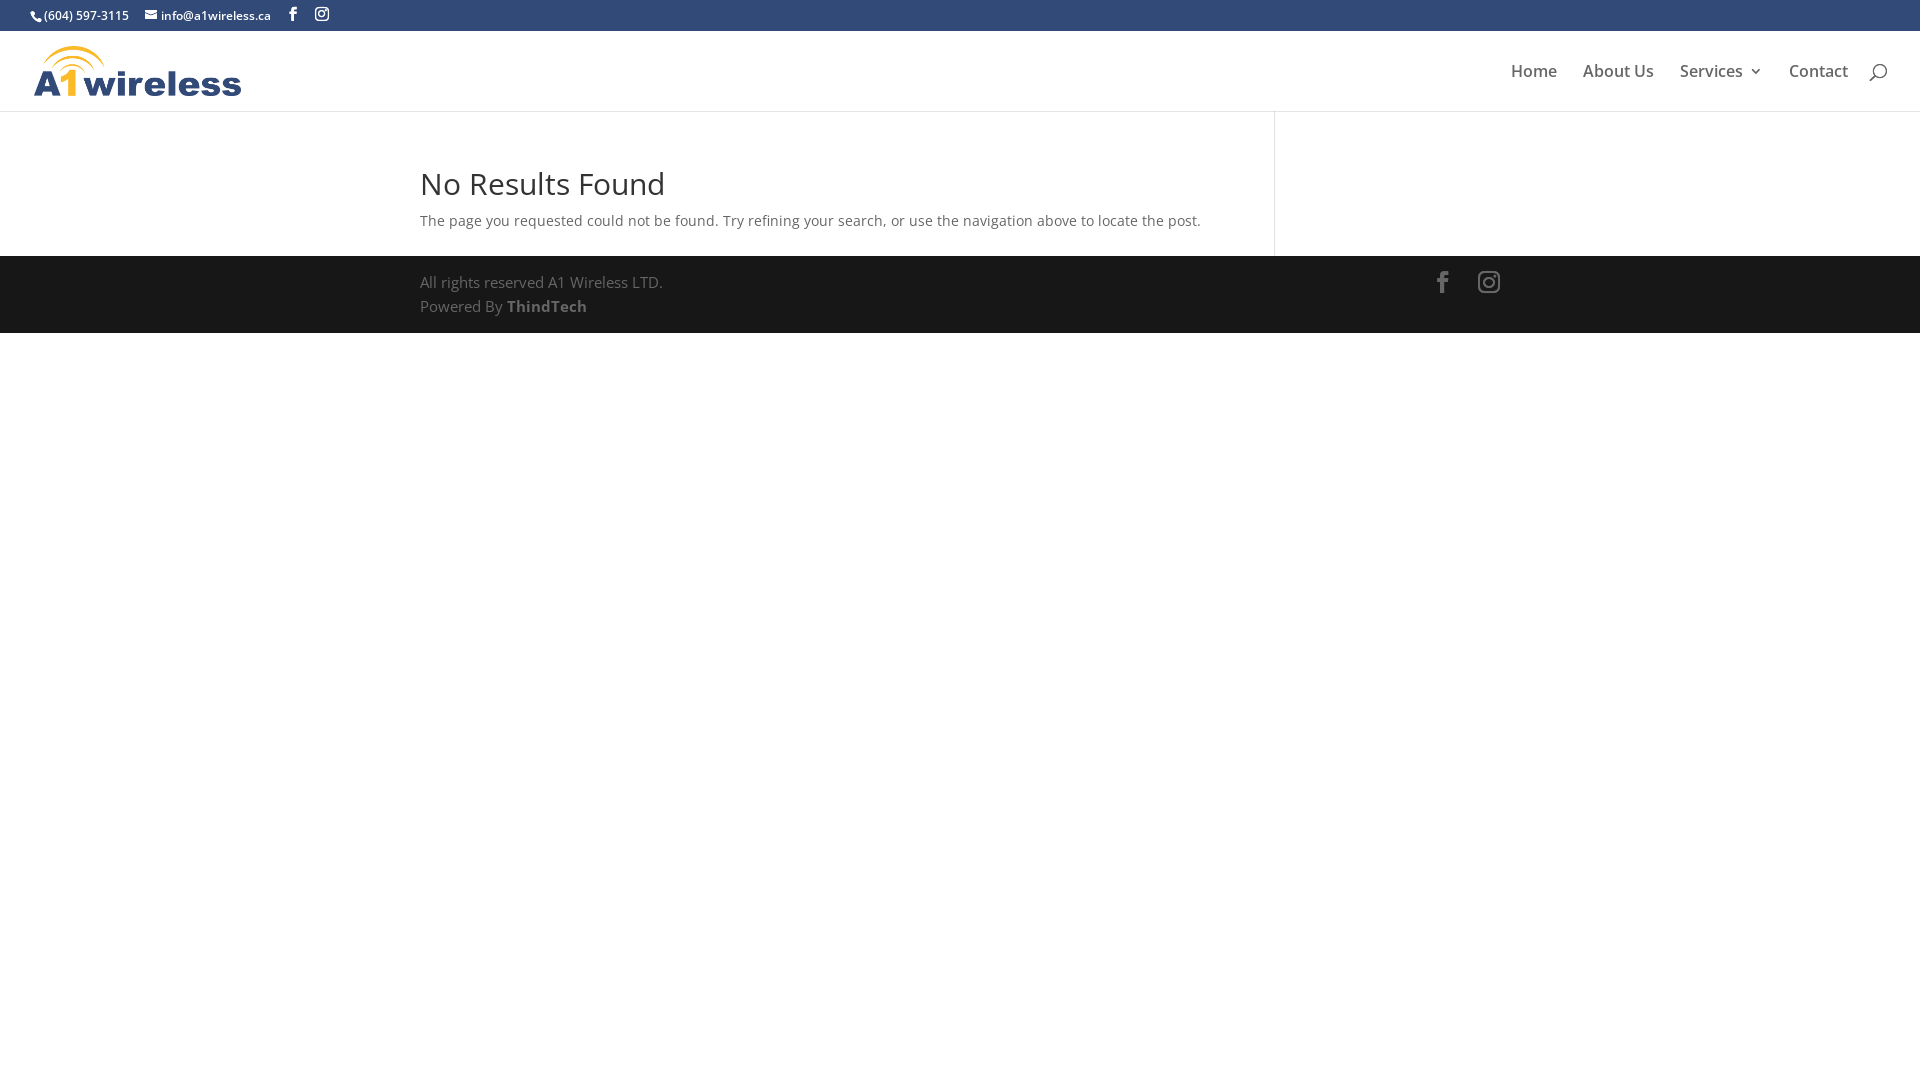 The image size is (1920, 1080). I want to click on Services, so click(1722, 88).